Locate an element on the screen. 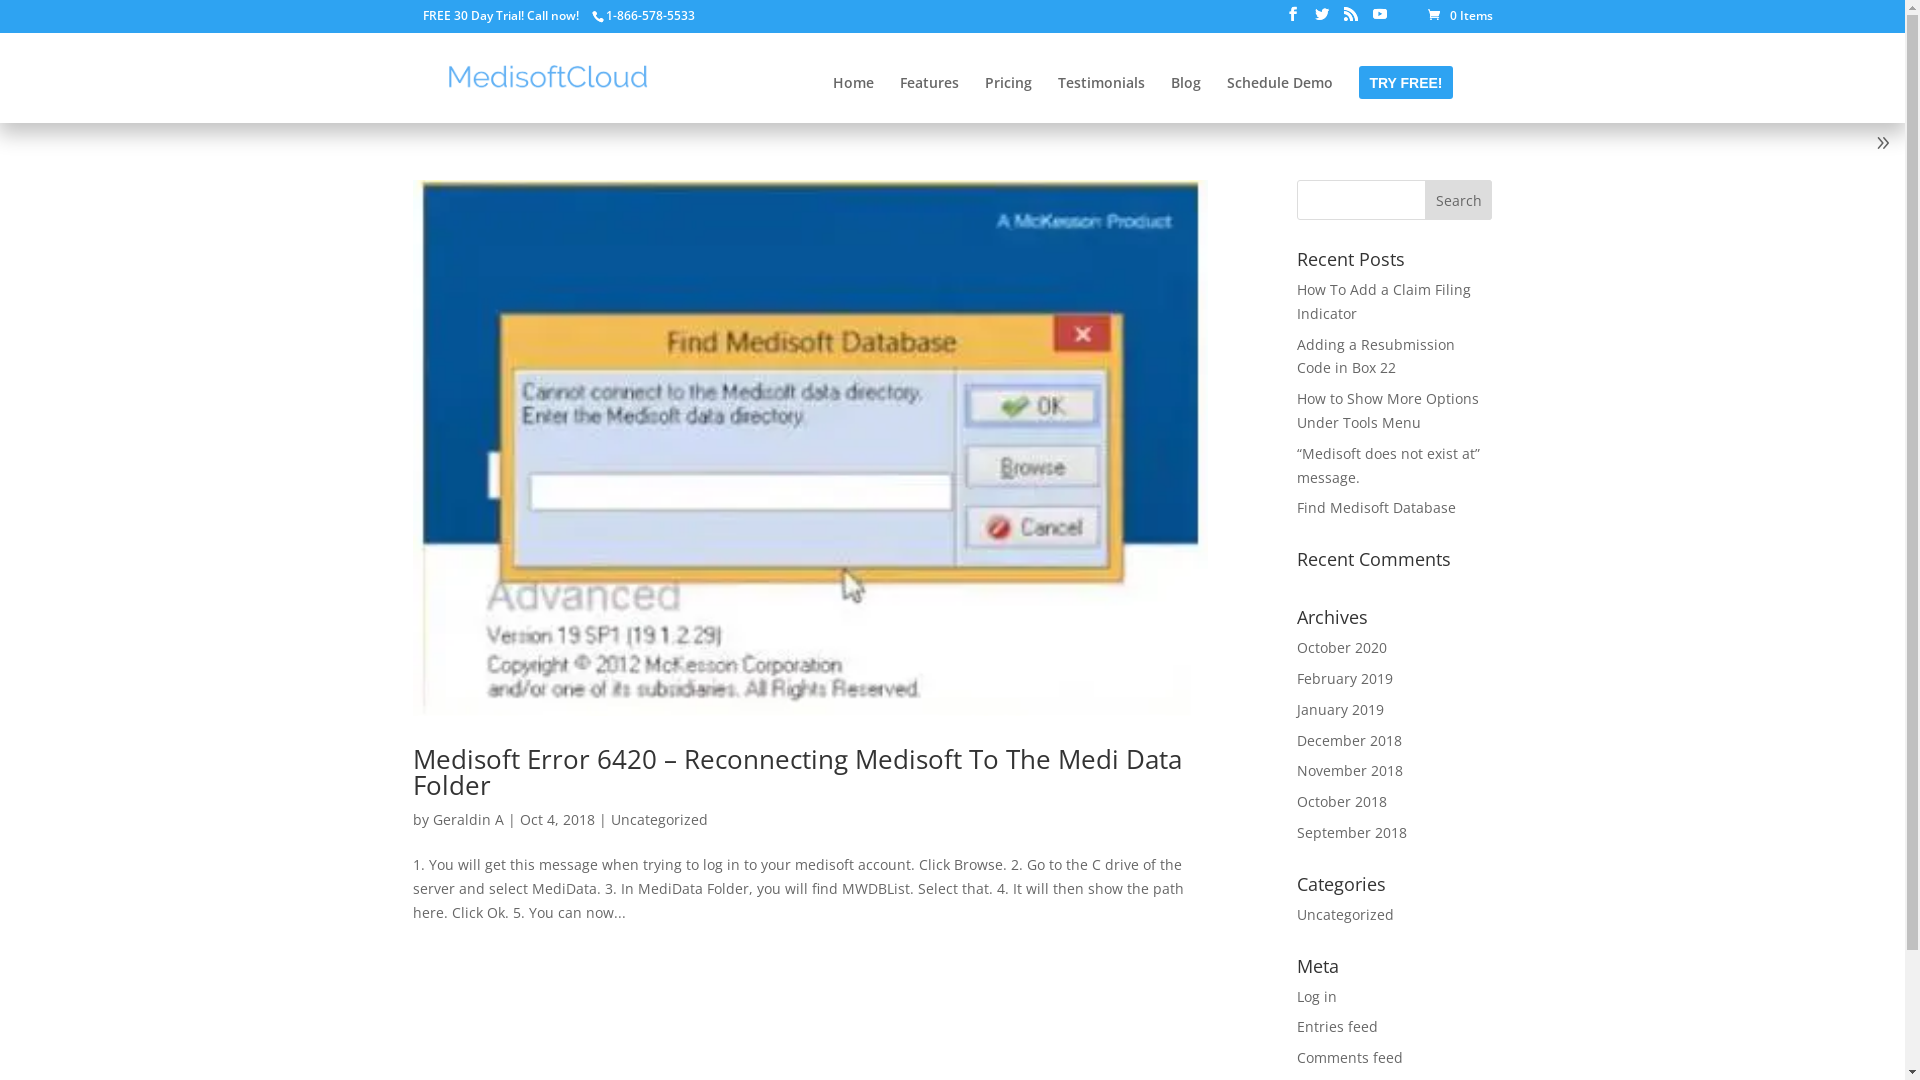  February 2019 is located at coordinates (1345, 678).